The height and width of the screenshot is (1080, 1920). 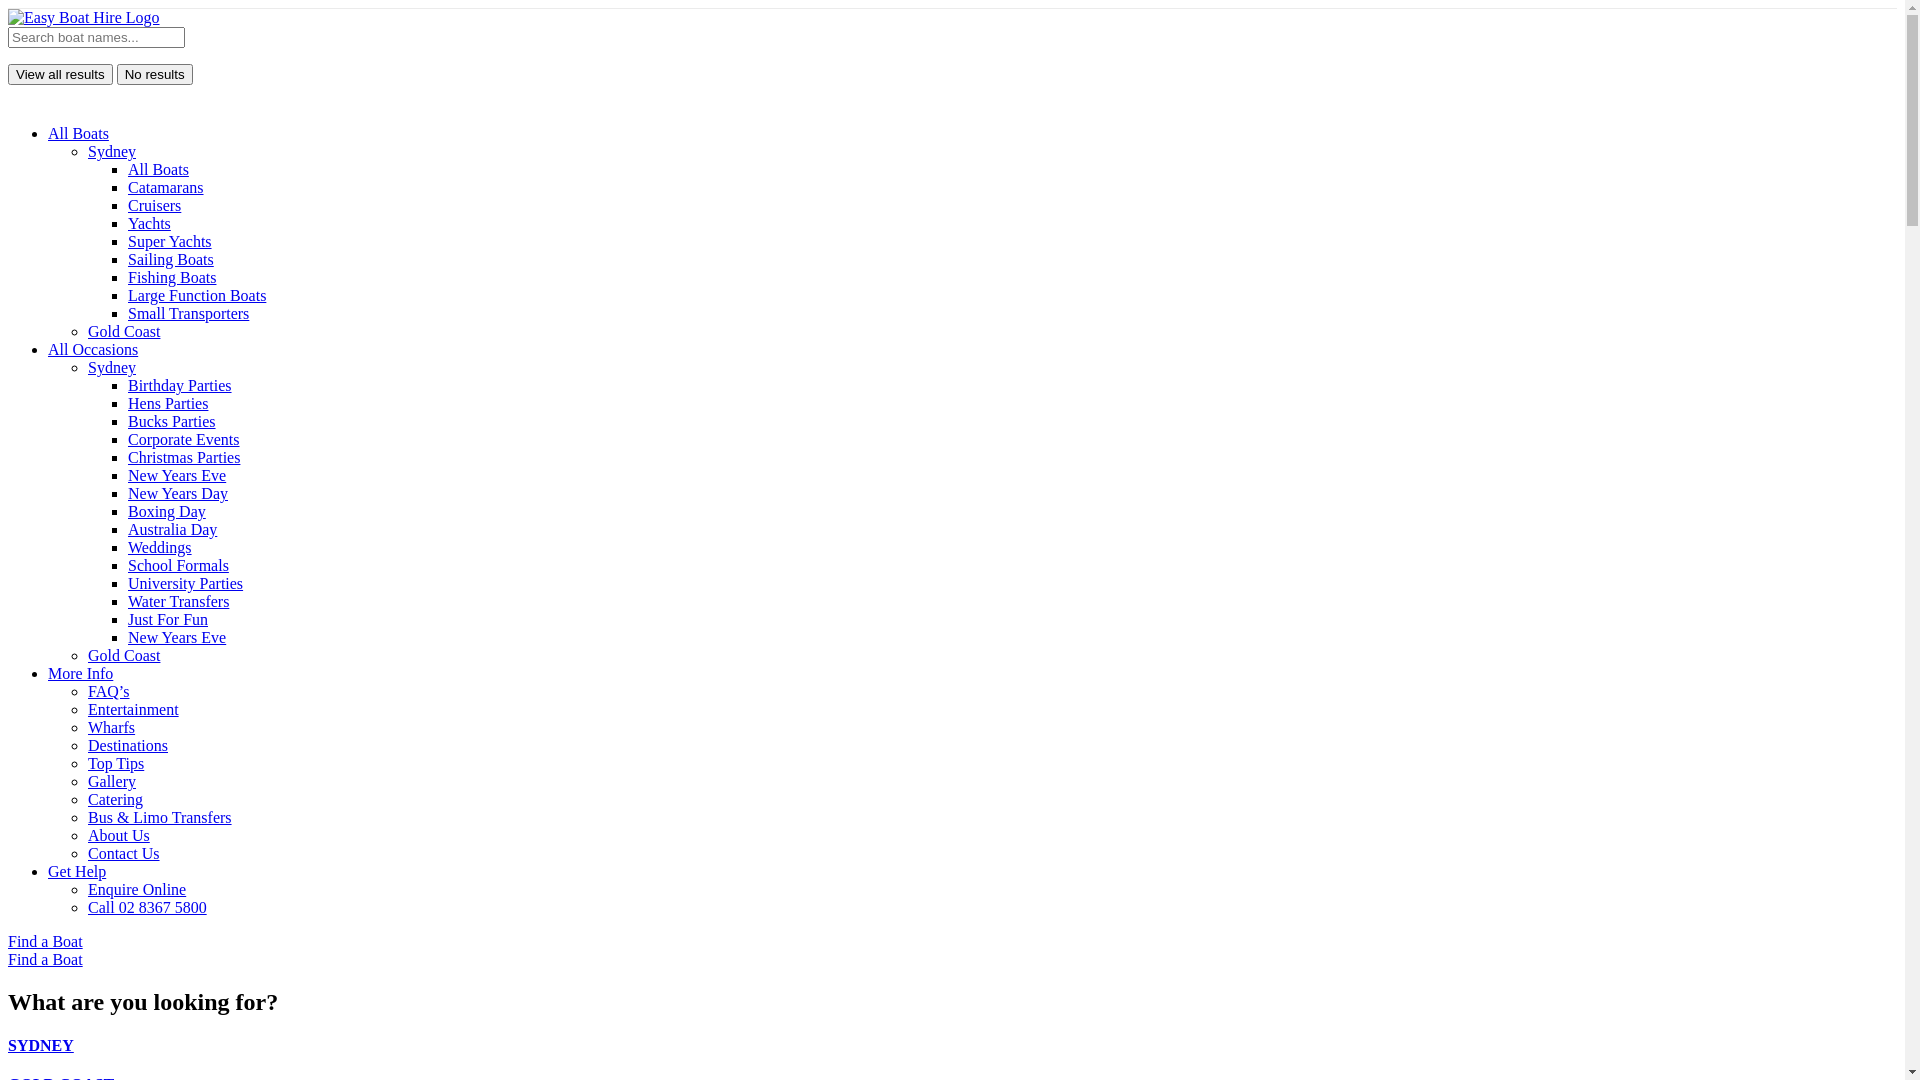 What do you see at coordinates (177, 476) in the screenshot?
I see `New Years Eve` at bounding box center [177, 476].